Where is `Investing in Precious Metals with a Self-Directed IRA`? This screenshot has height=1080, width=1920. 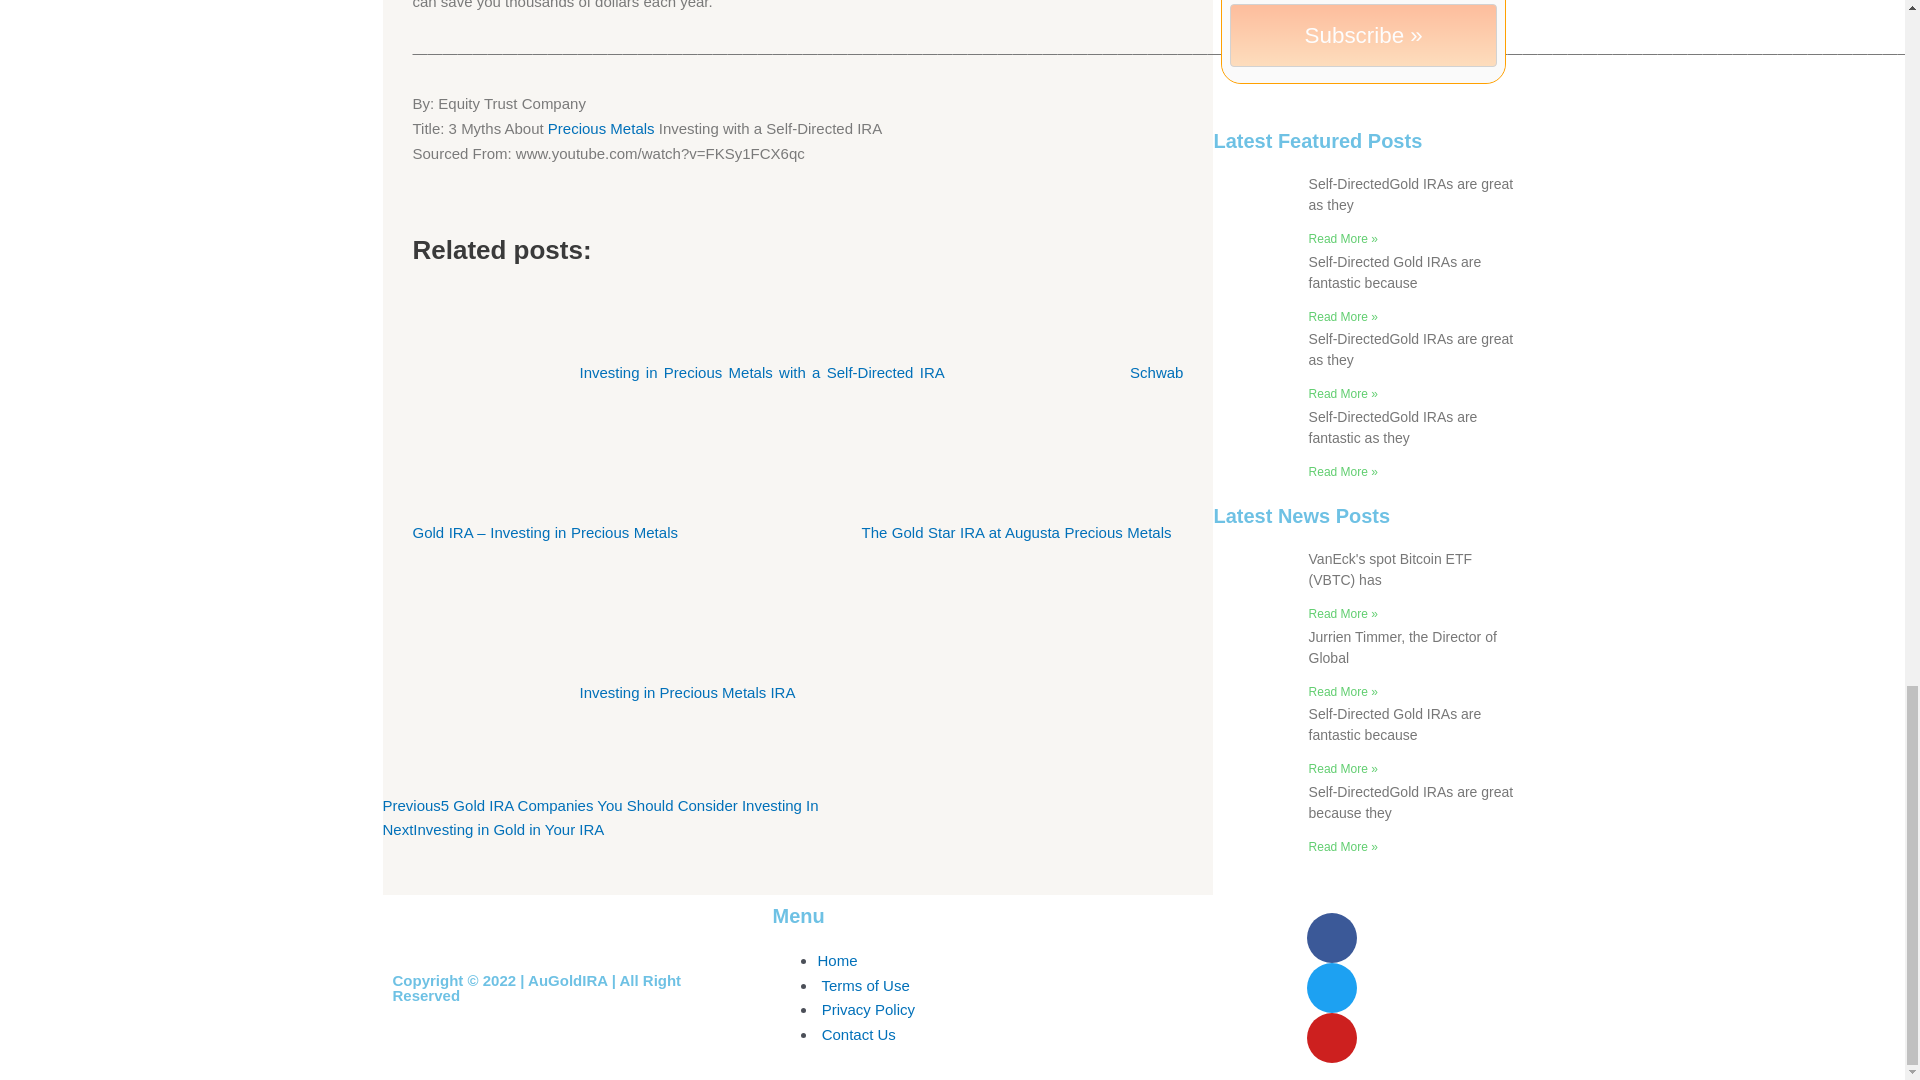
Investing in Precious Metals with a Self-Directed IRA is located at coordinates (600, 128).